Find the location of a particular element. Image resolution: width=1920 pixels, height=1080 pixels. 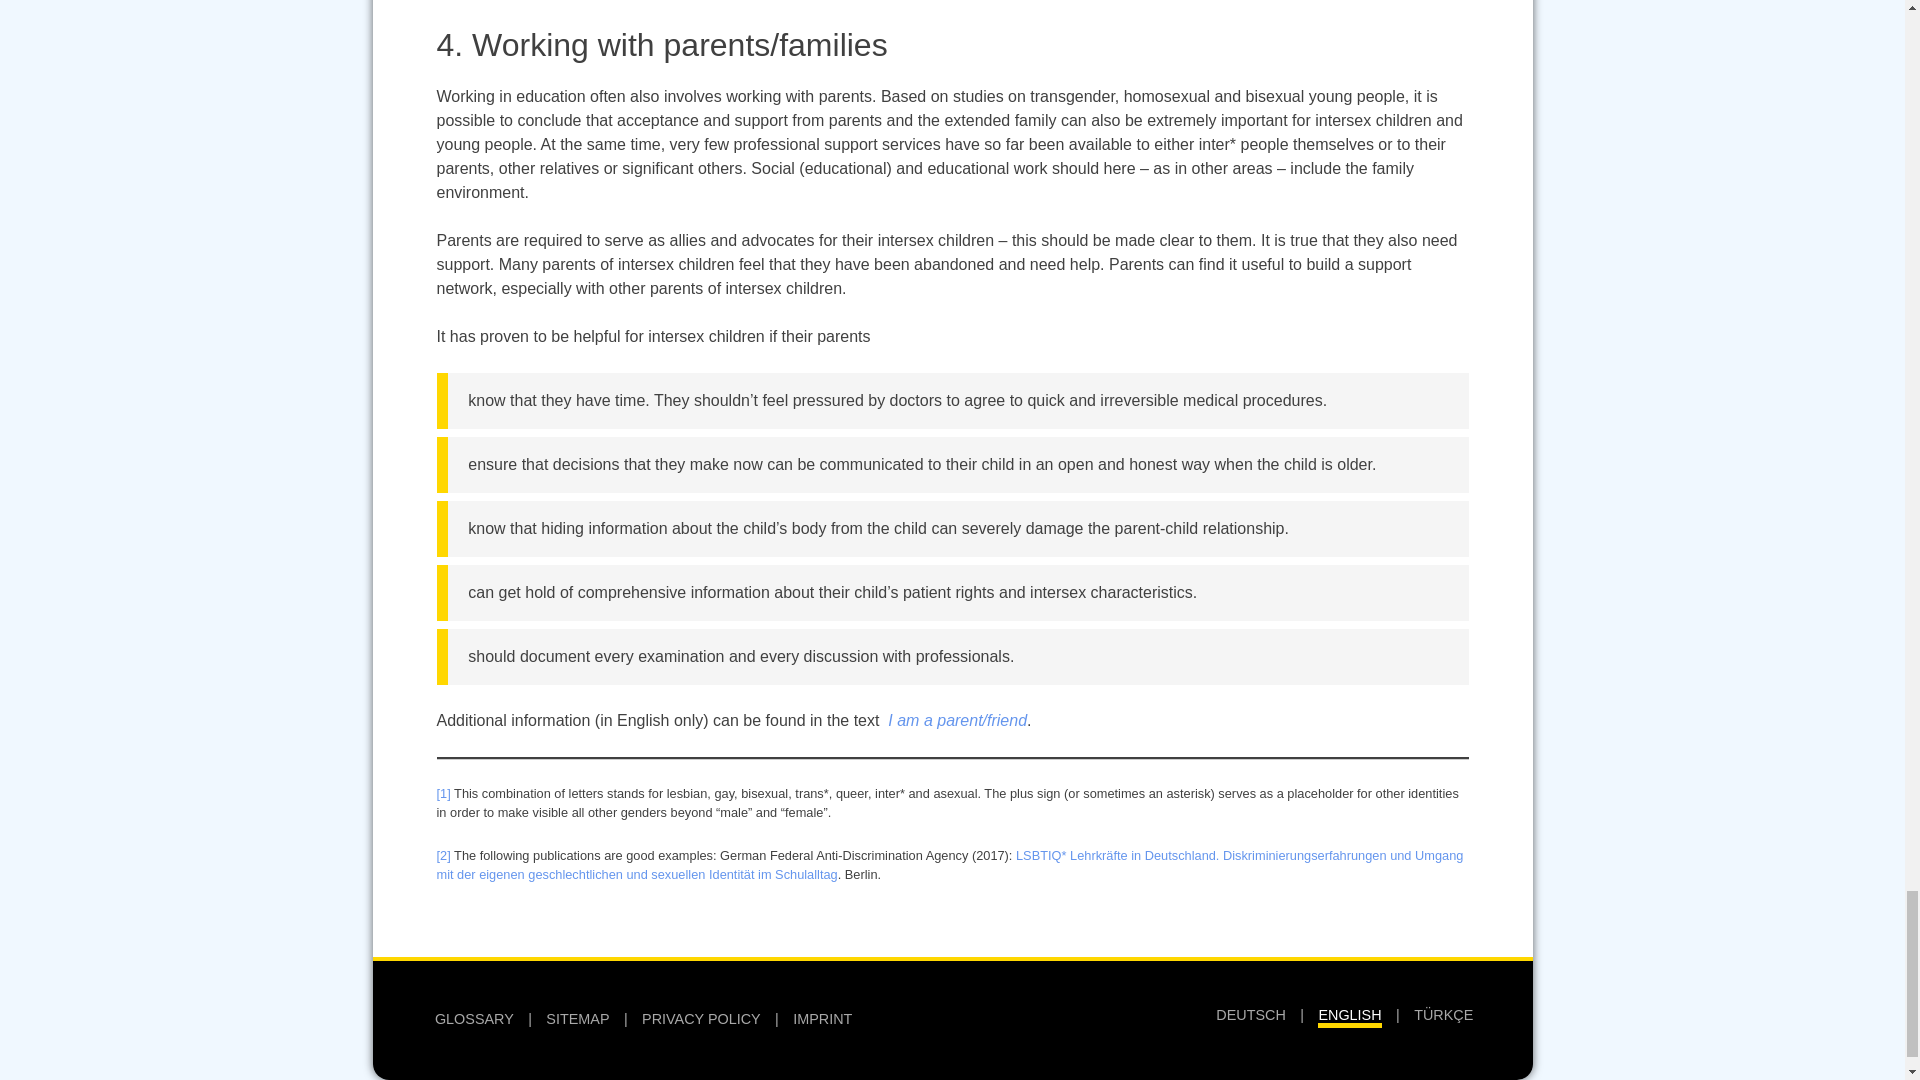

GLOSSARY is located at coordinates (474, 1018).